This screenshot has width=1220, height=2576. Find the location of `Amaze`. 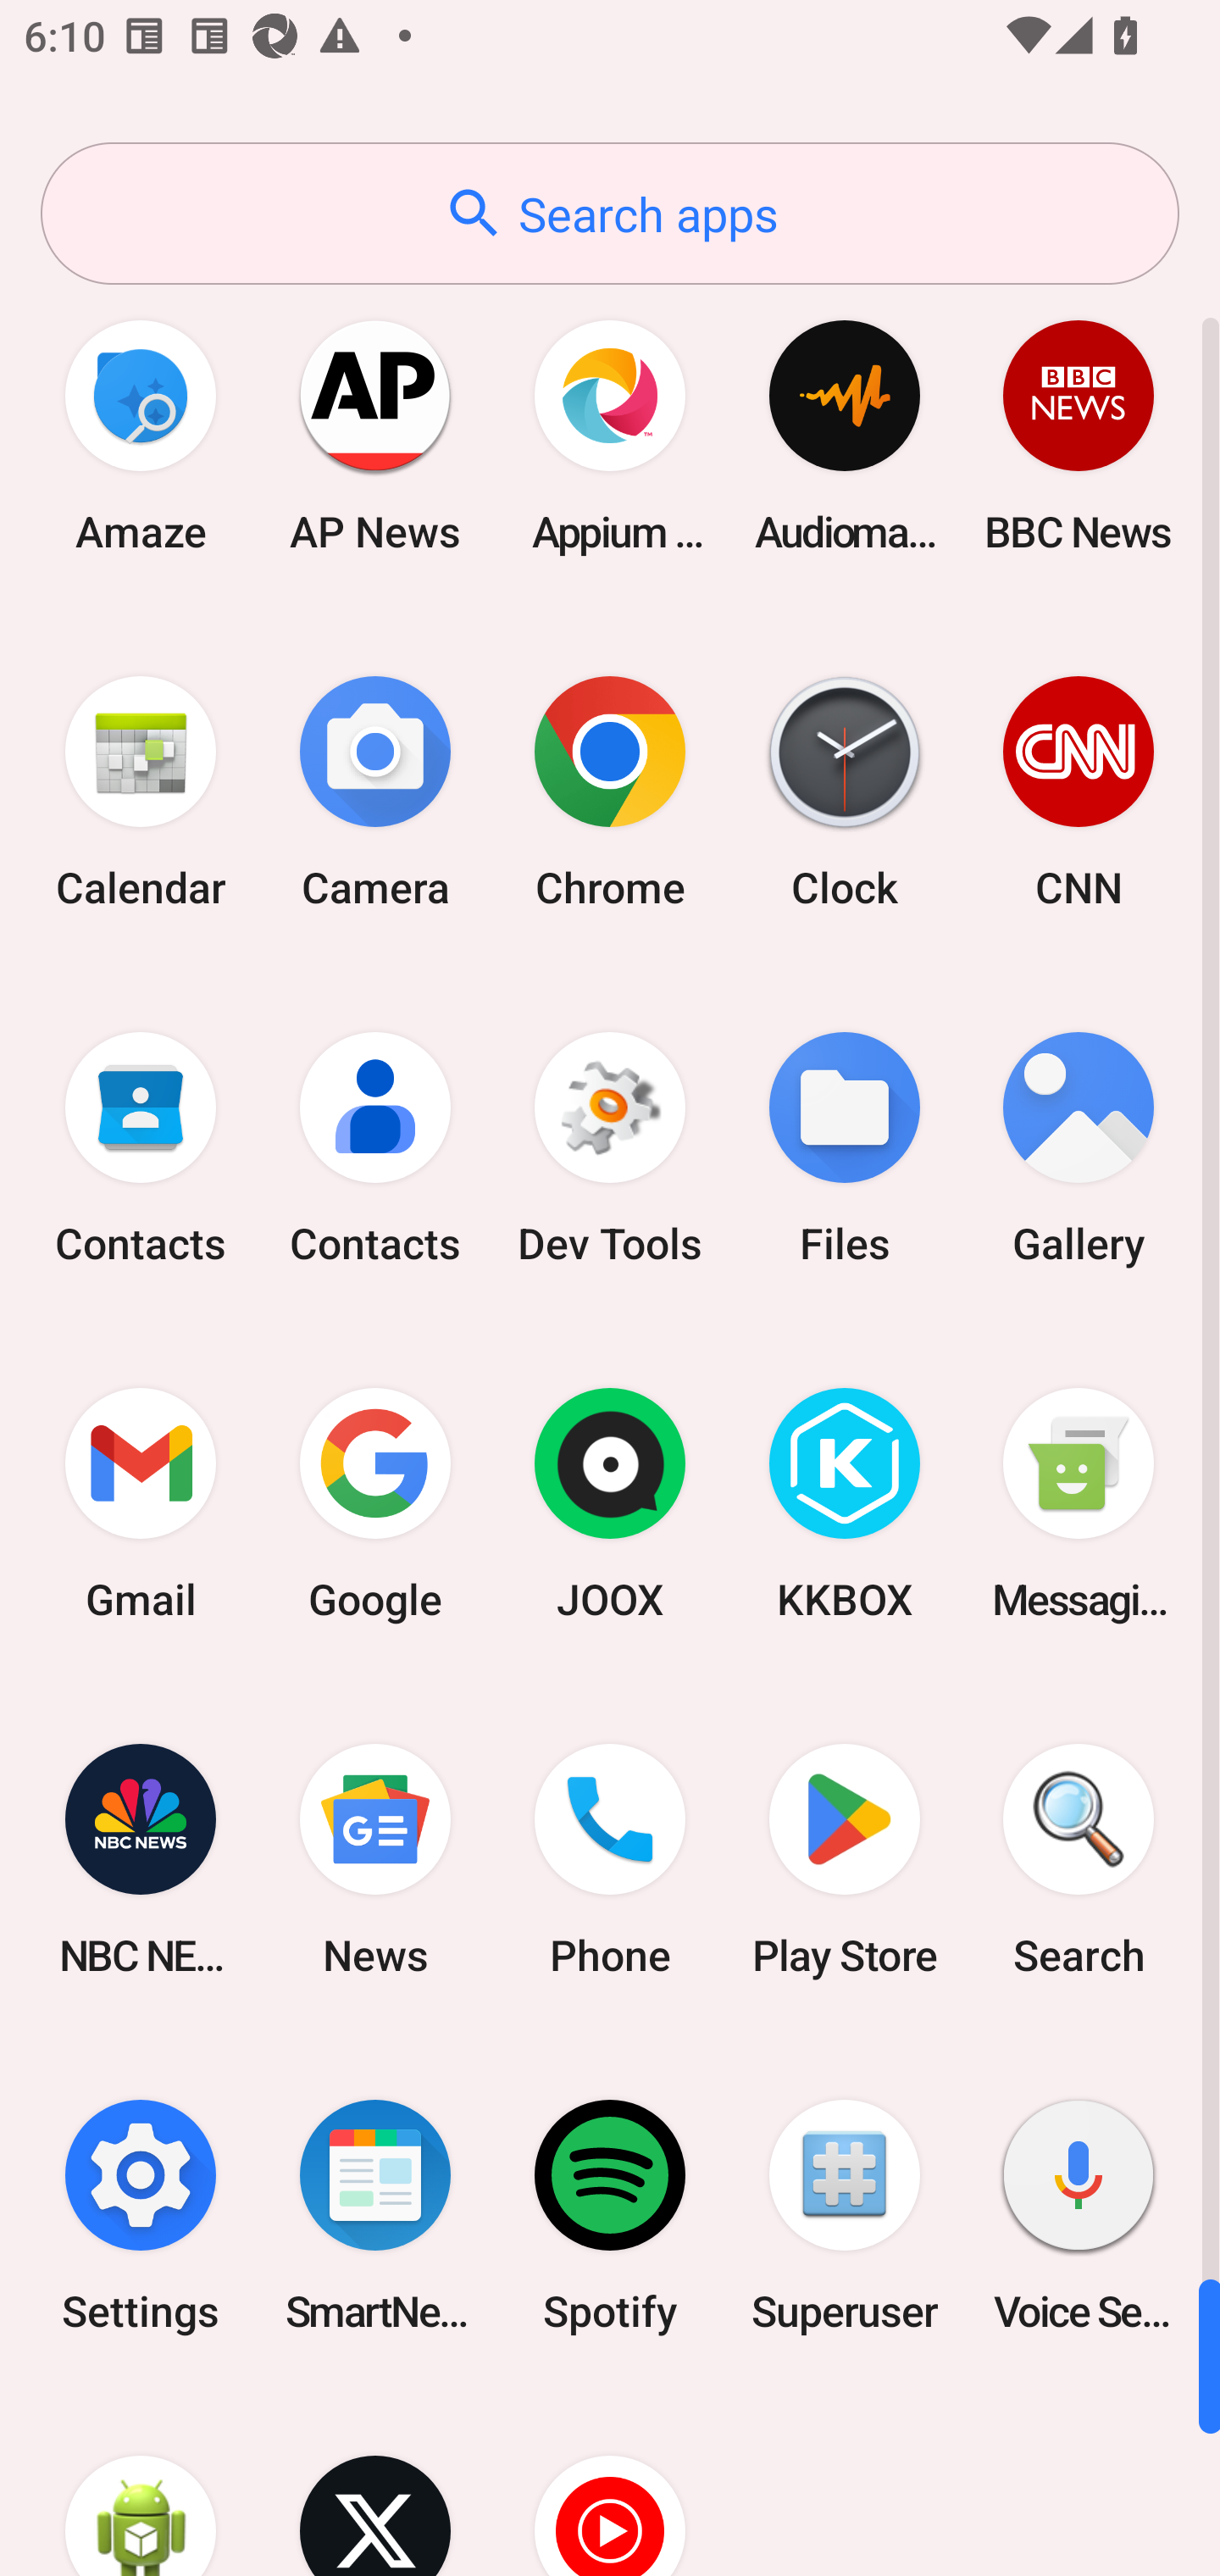

Amaze is located at coordinates (141, 436).